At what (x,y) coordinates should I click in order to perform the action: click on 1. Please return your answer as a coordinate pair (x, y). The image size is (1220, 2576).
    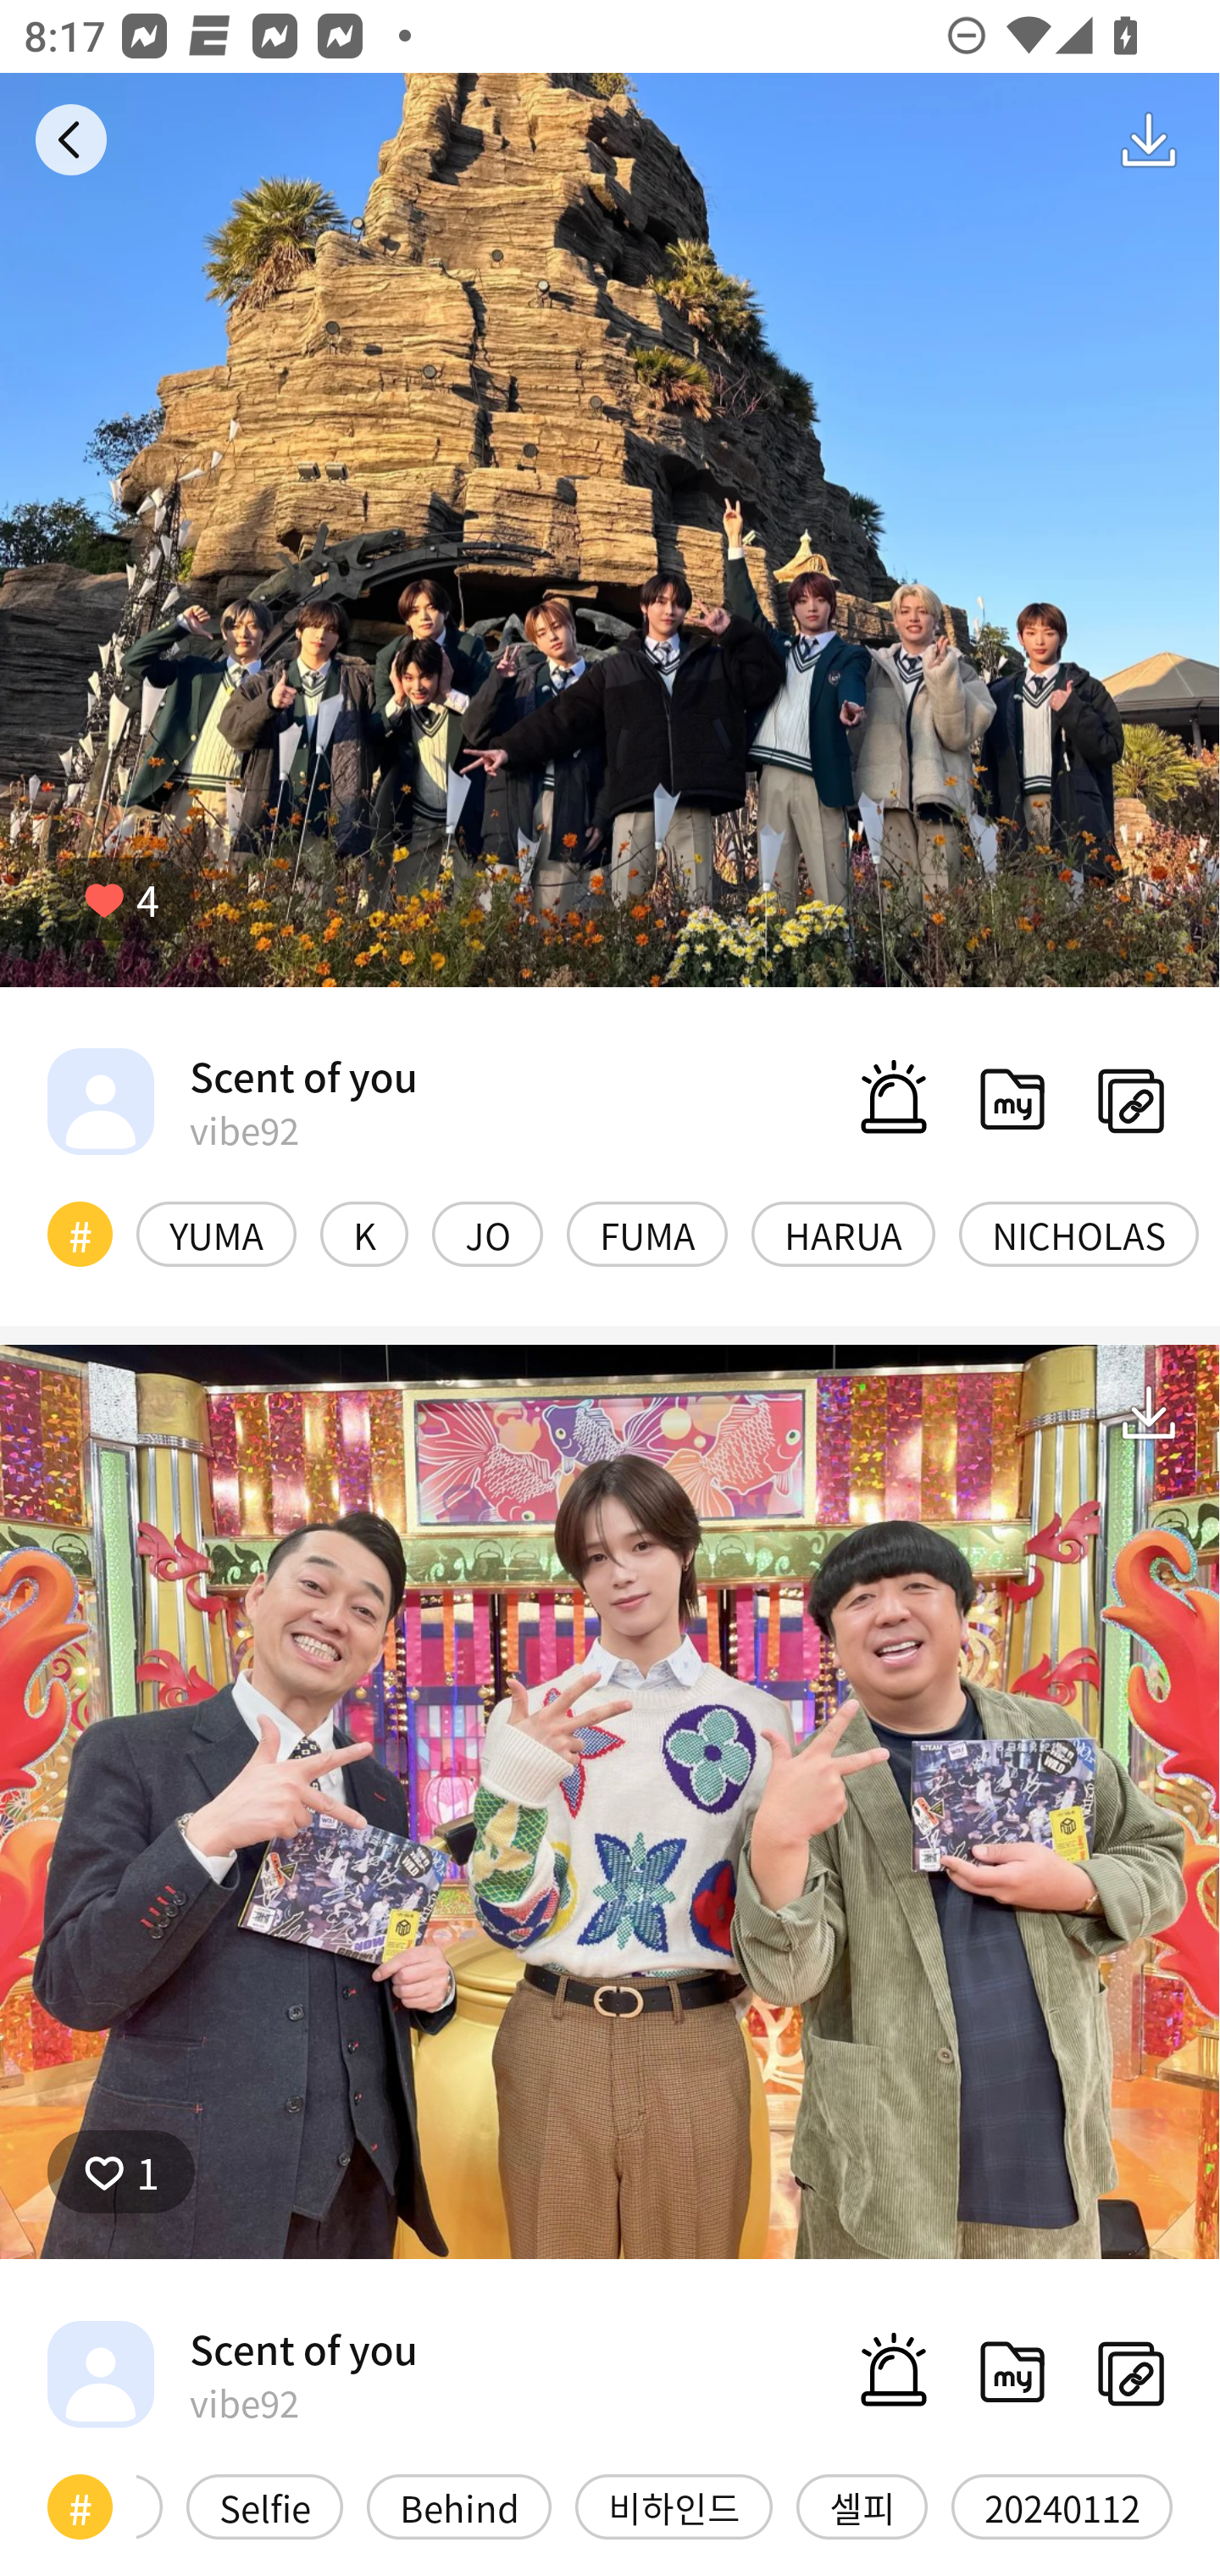
    Looking at the image, I should click on (121, 2171).